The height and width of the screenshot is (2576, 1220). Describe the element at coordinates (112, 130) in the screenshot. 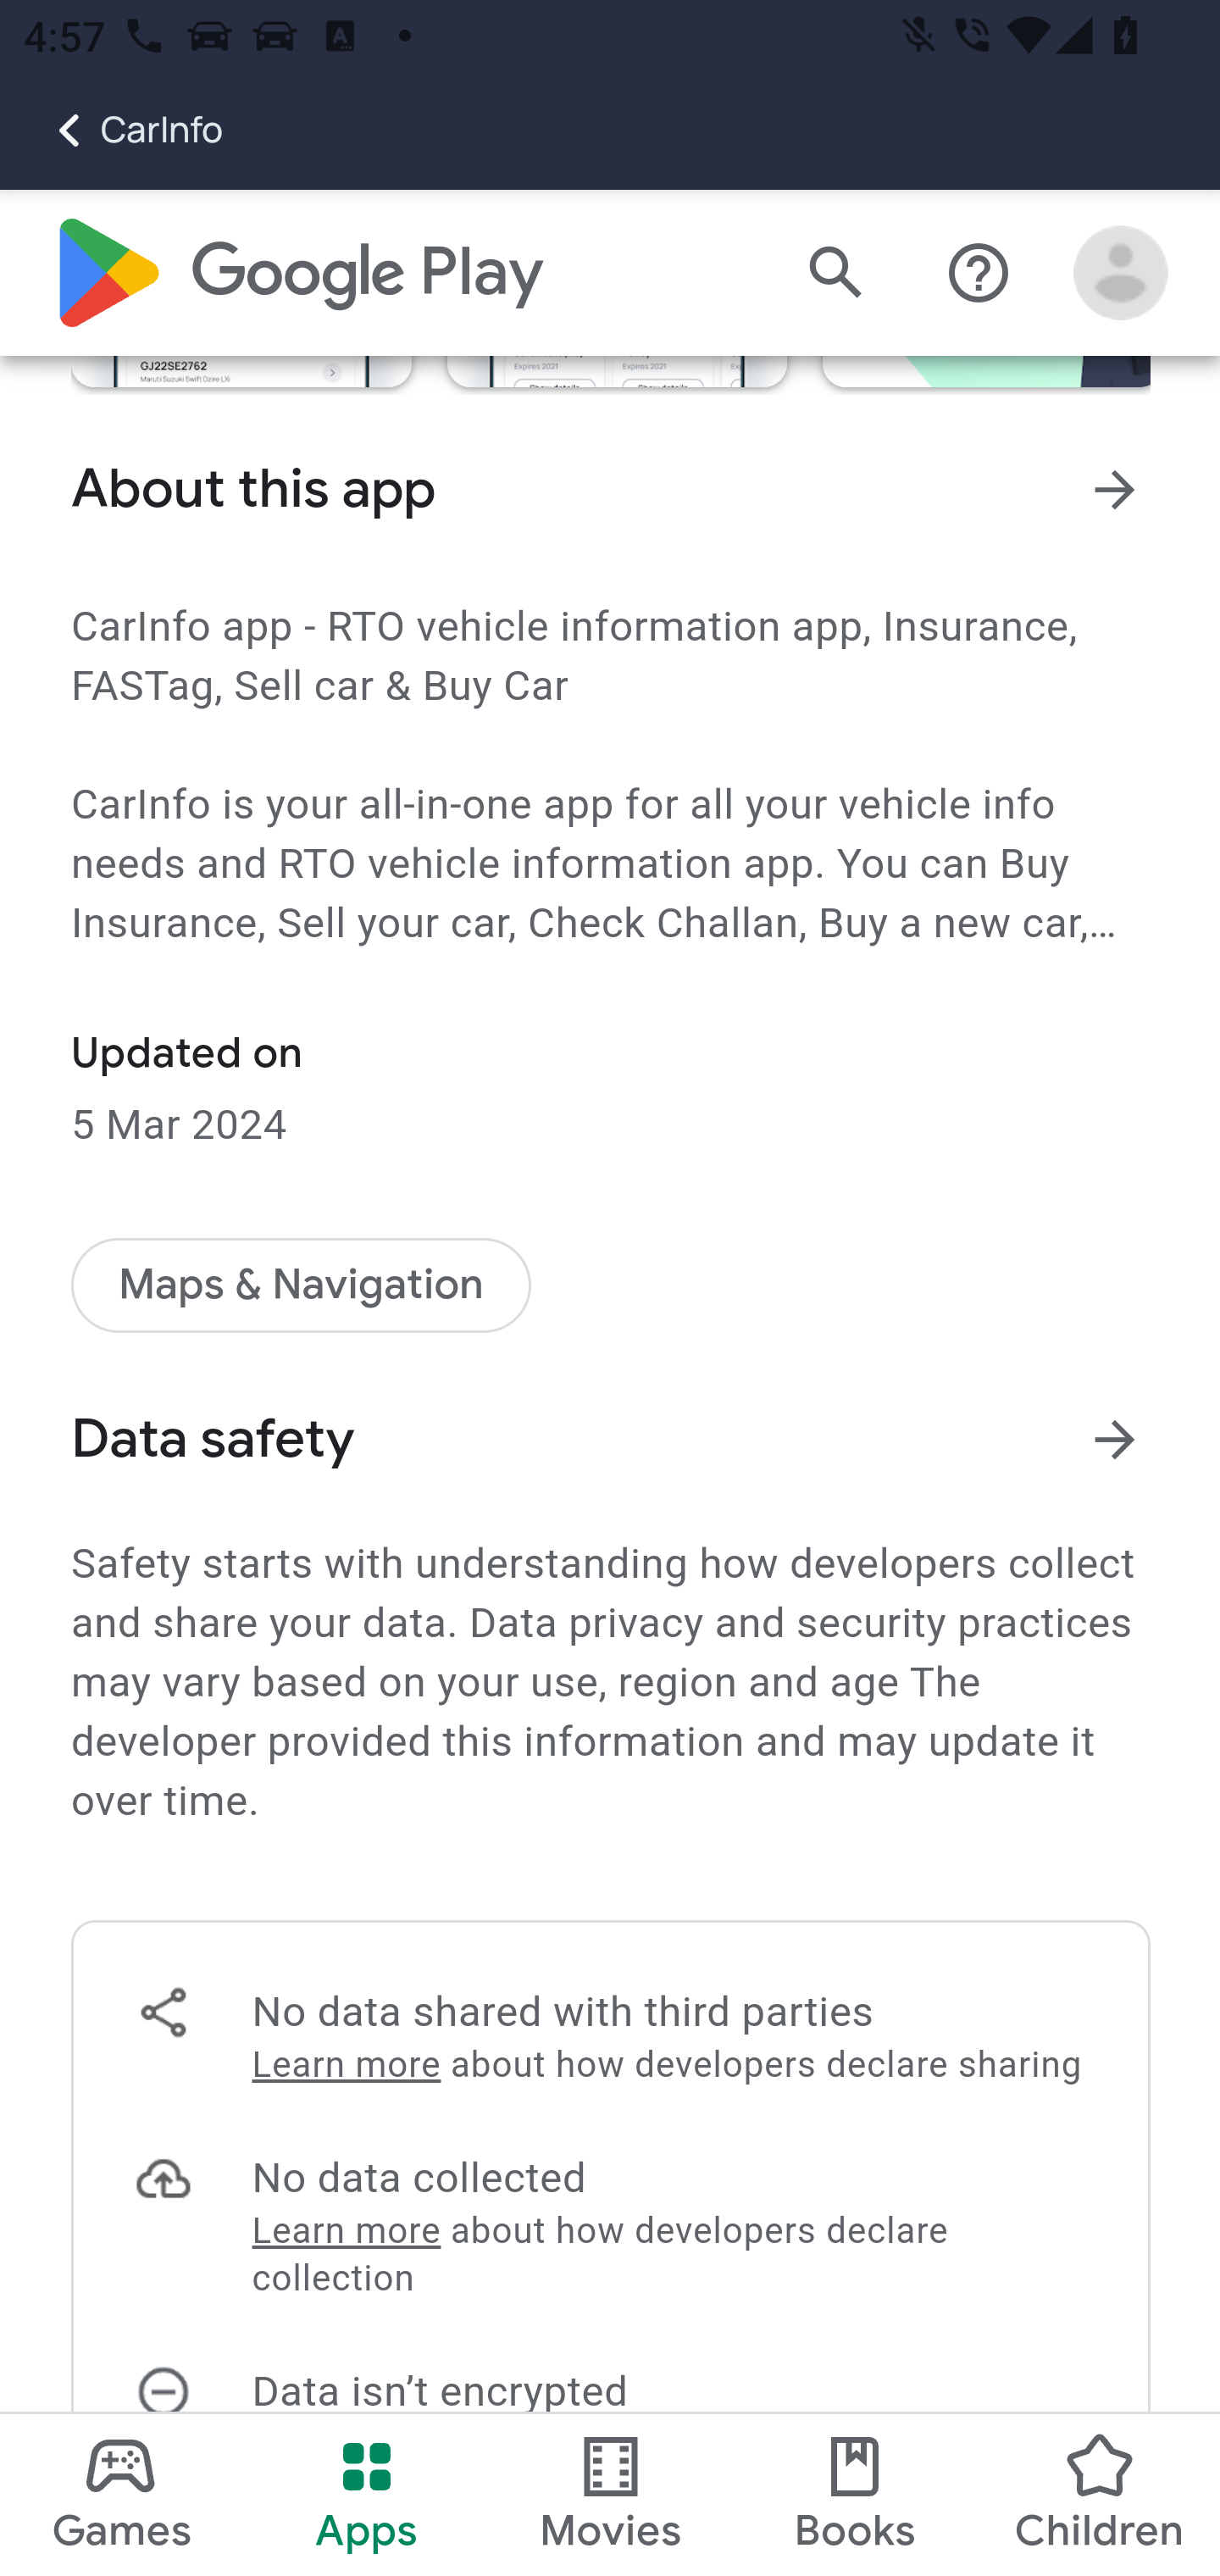

I see `CarInfo` at that location.